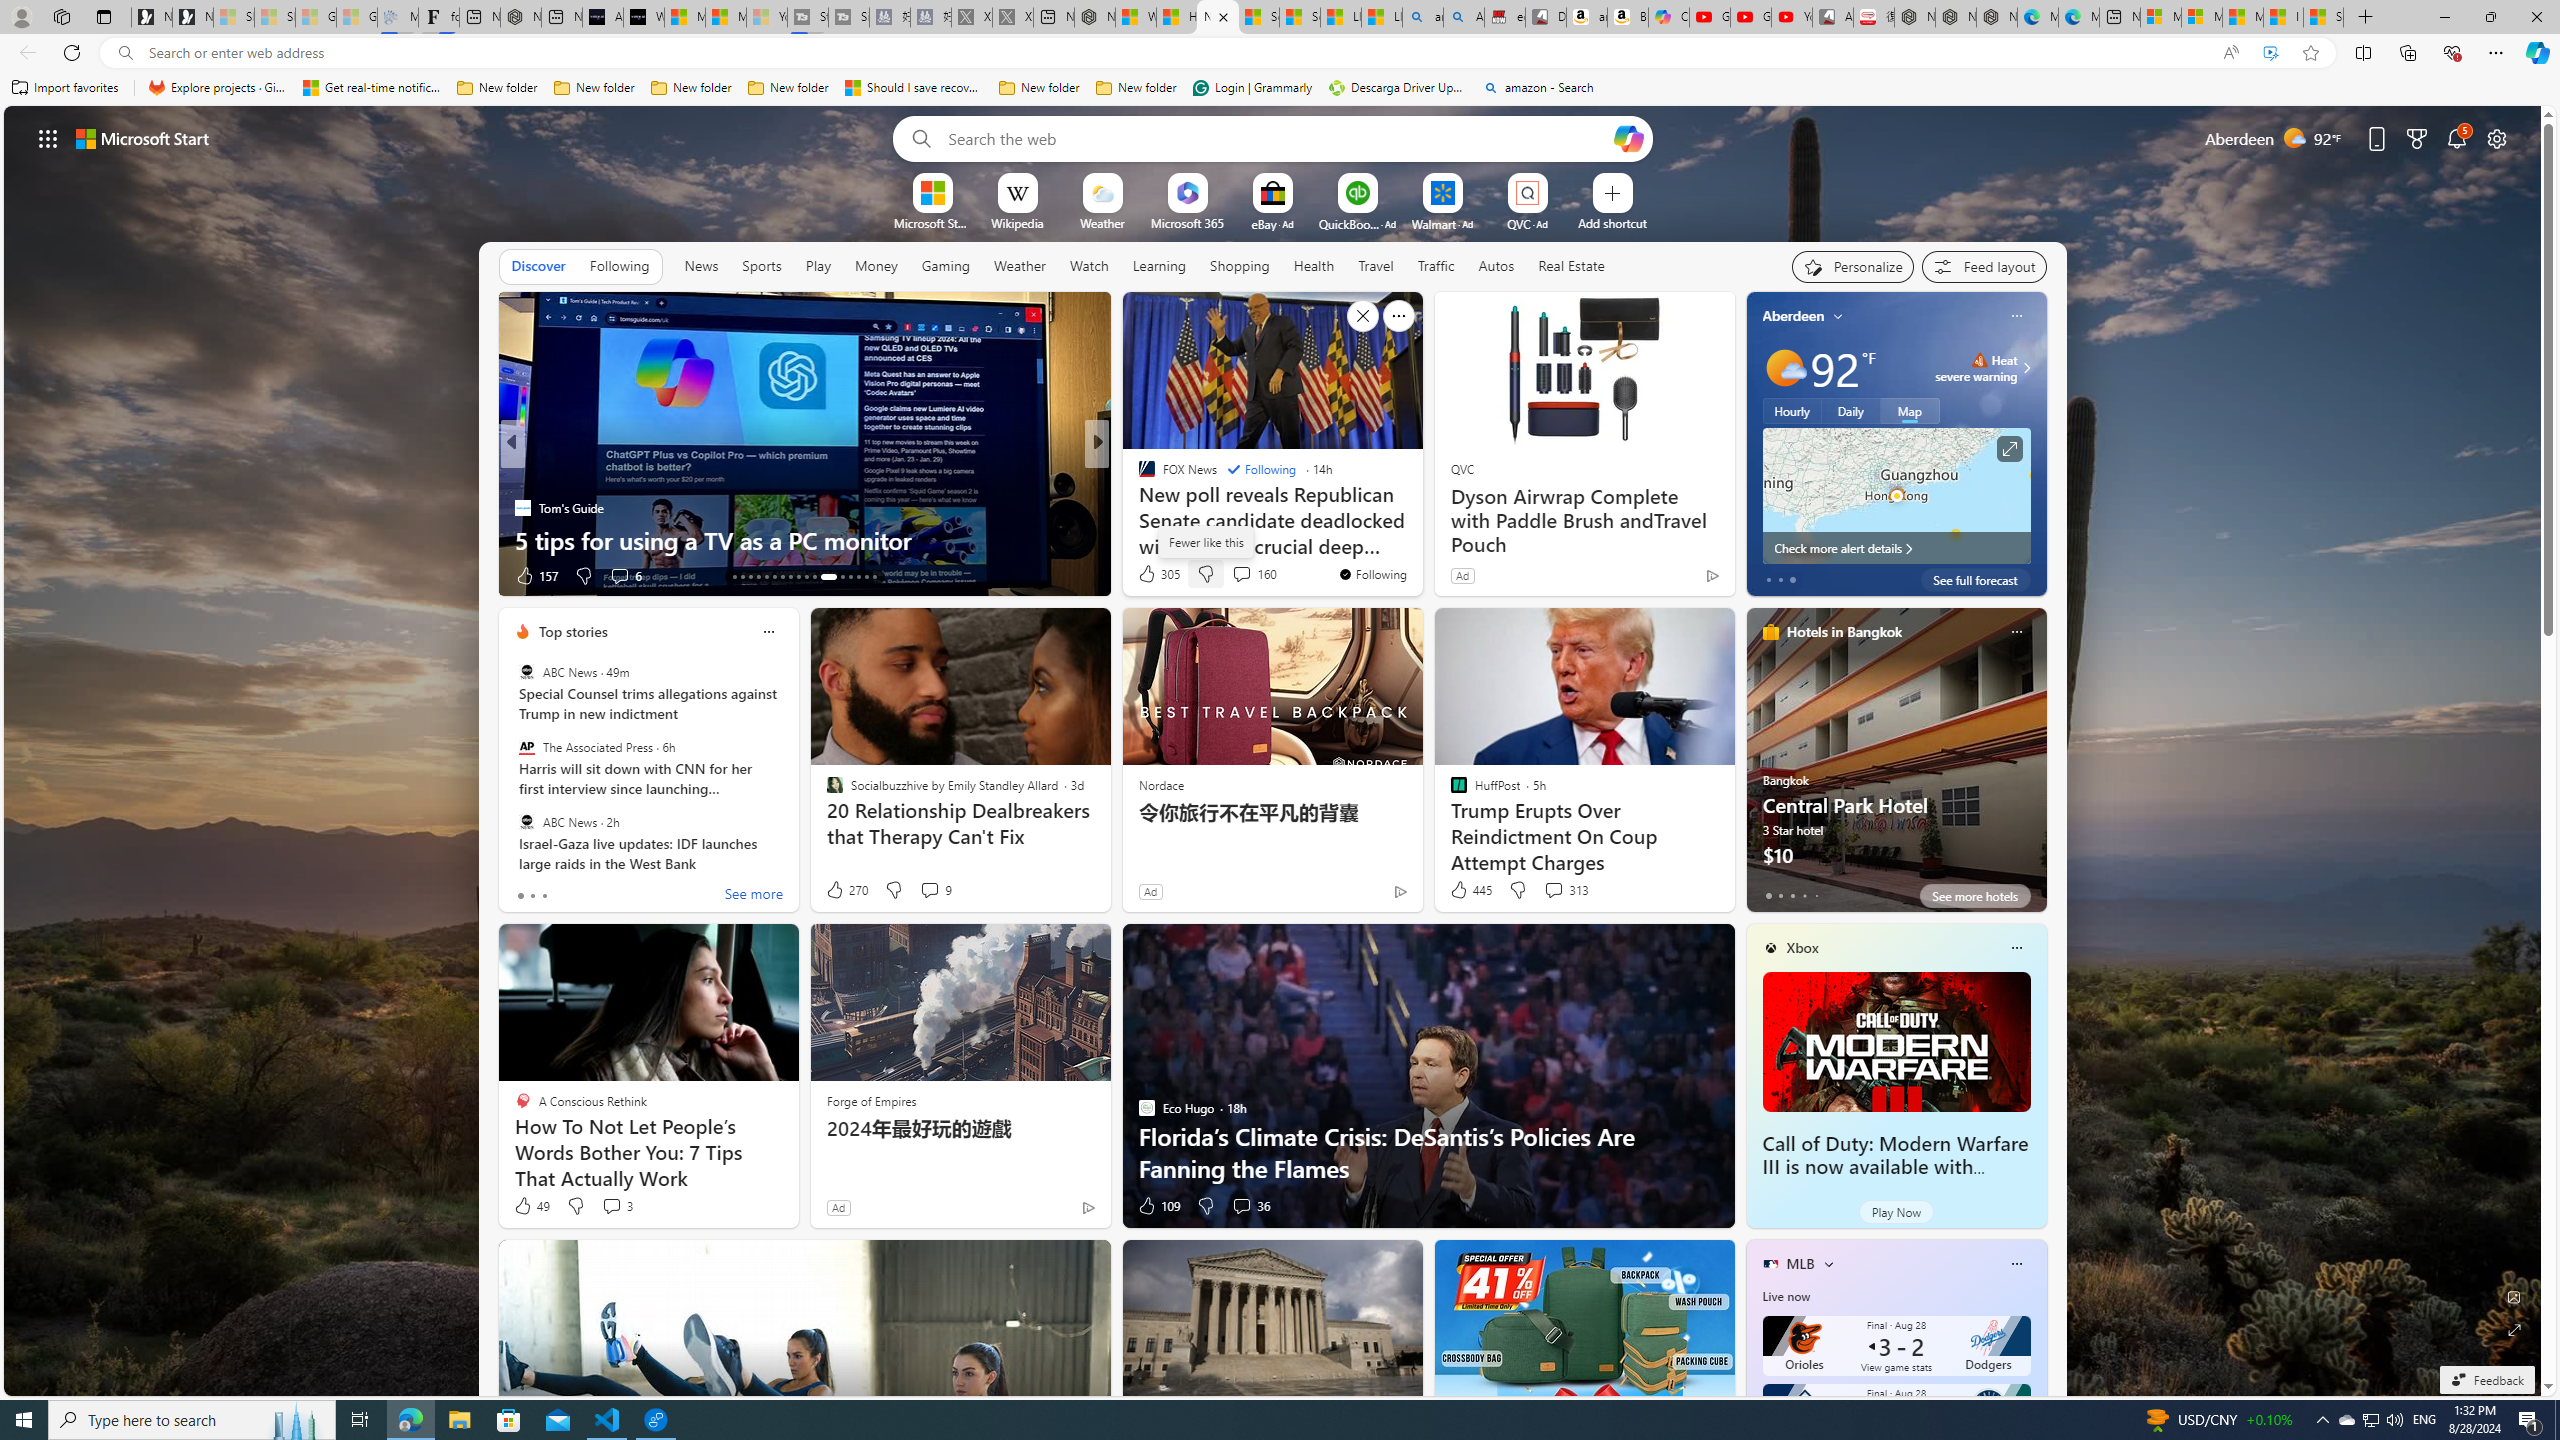  Describe the element at coordinates (929, 890) in the screenshot. I see `View comments 9 Comment` at that location.